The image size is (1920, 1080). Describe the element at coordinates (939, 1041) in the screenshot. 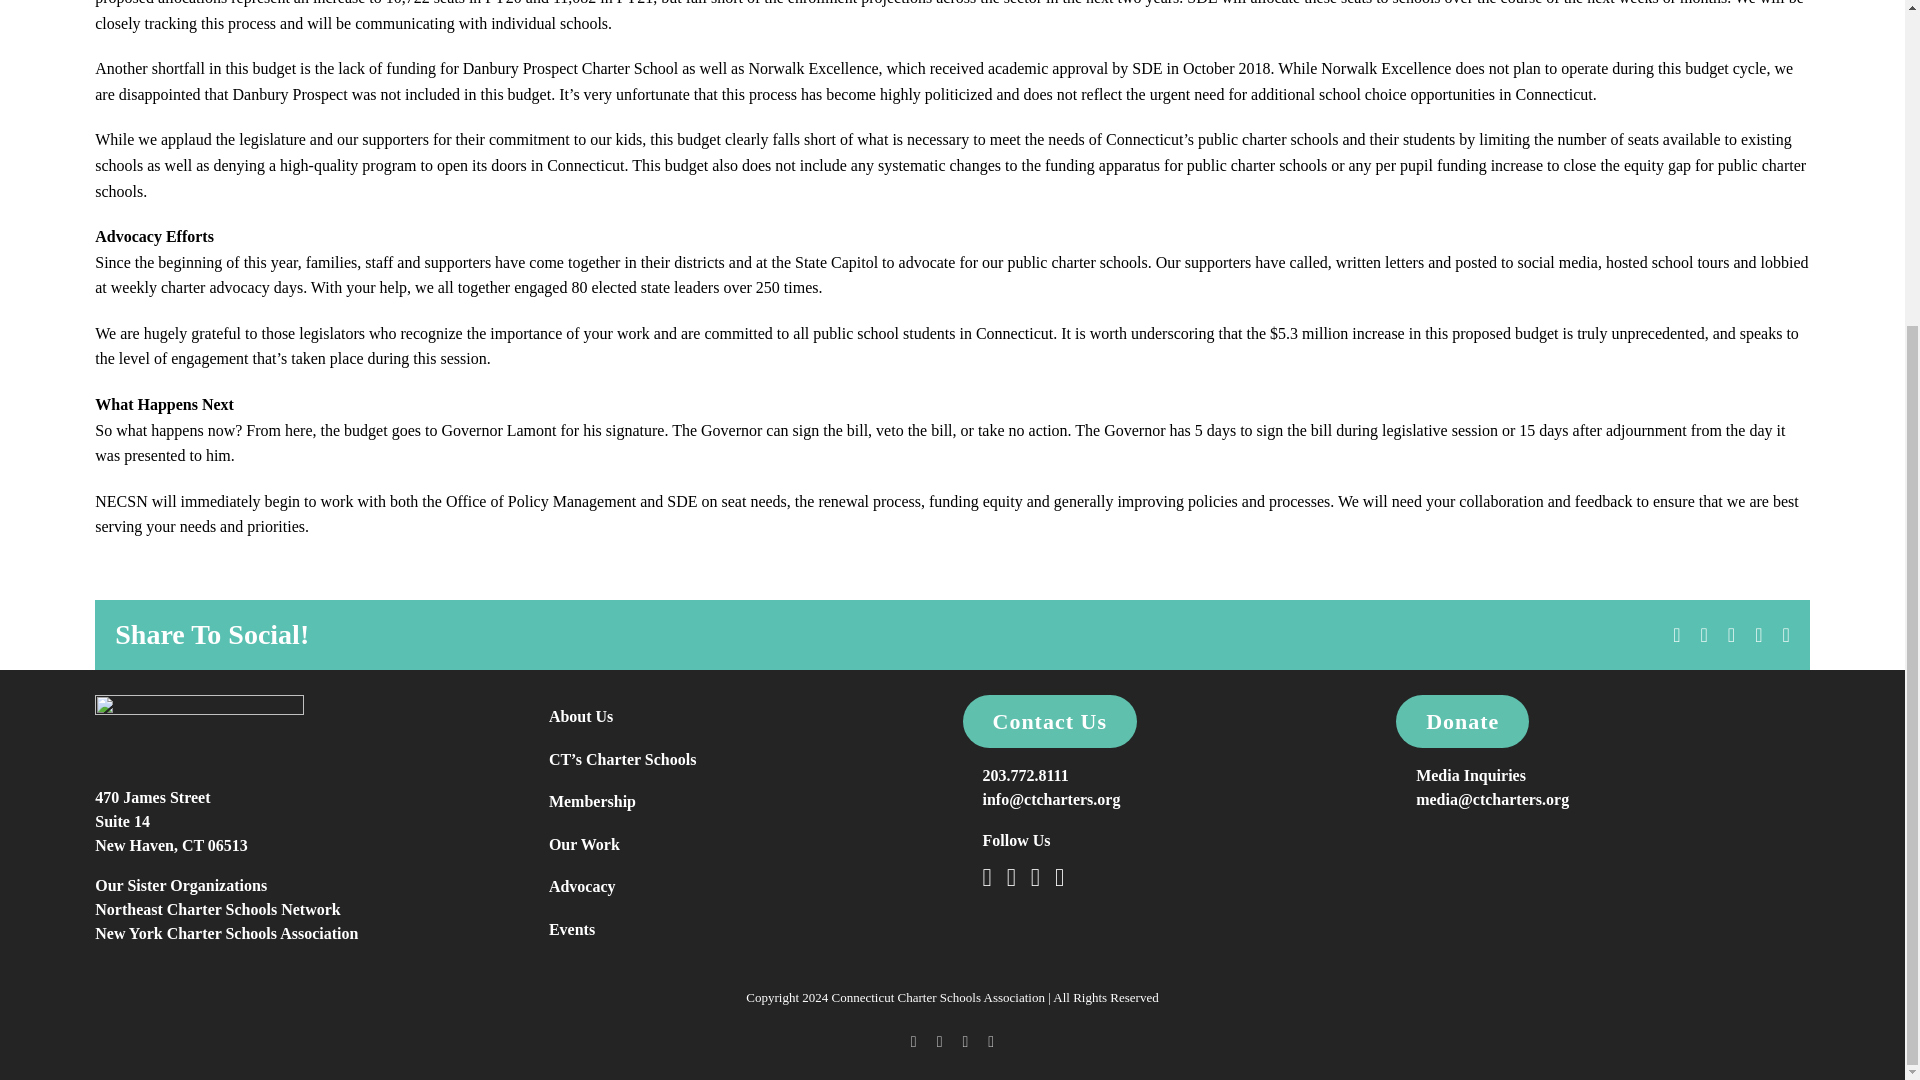

I see `LinkedIn` at that location.